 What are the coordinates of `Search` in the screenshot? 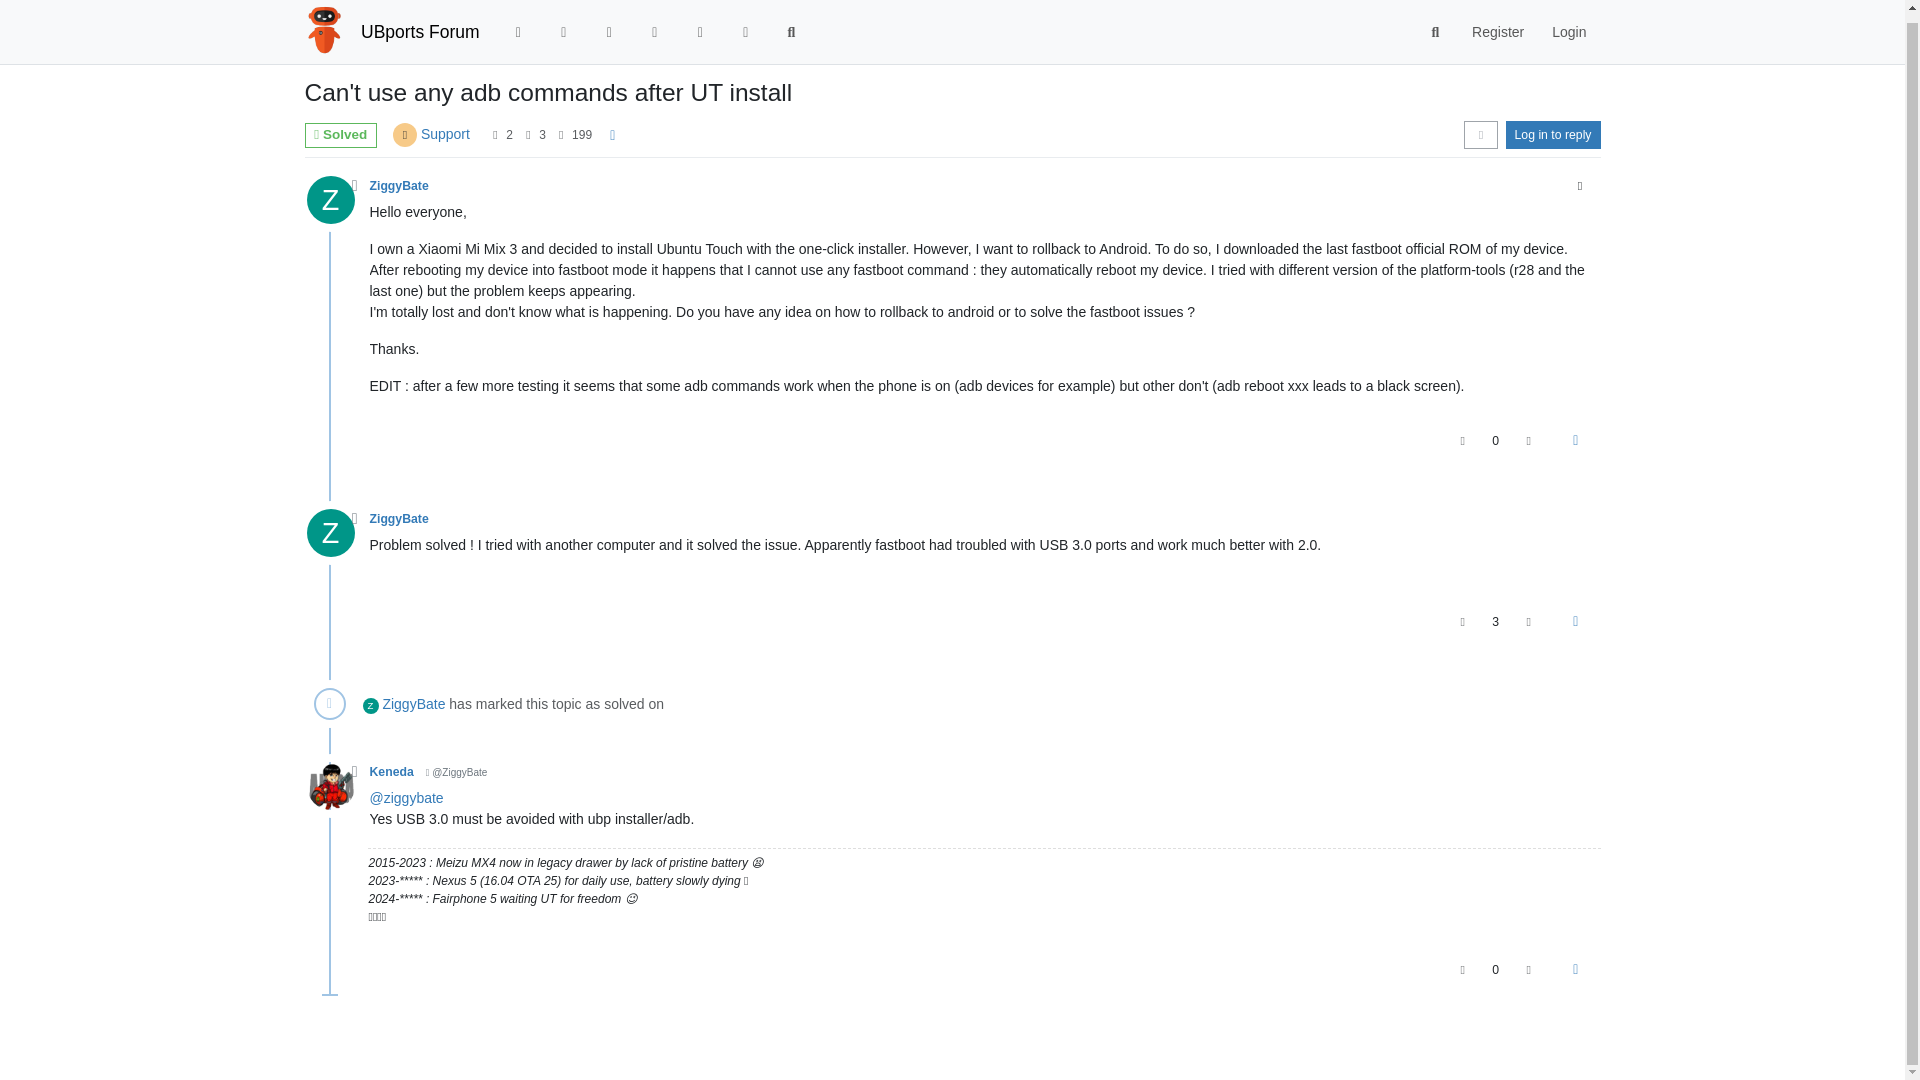 It's located at (1436, 25).